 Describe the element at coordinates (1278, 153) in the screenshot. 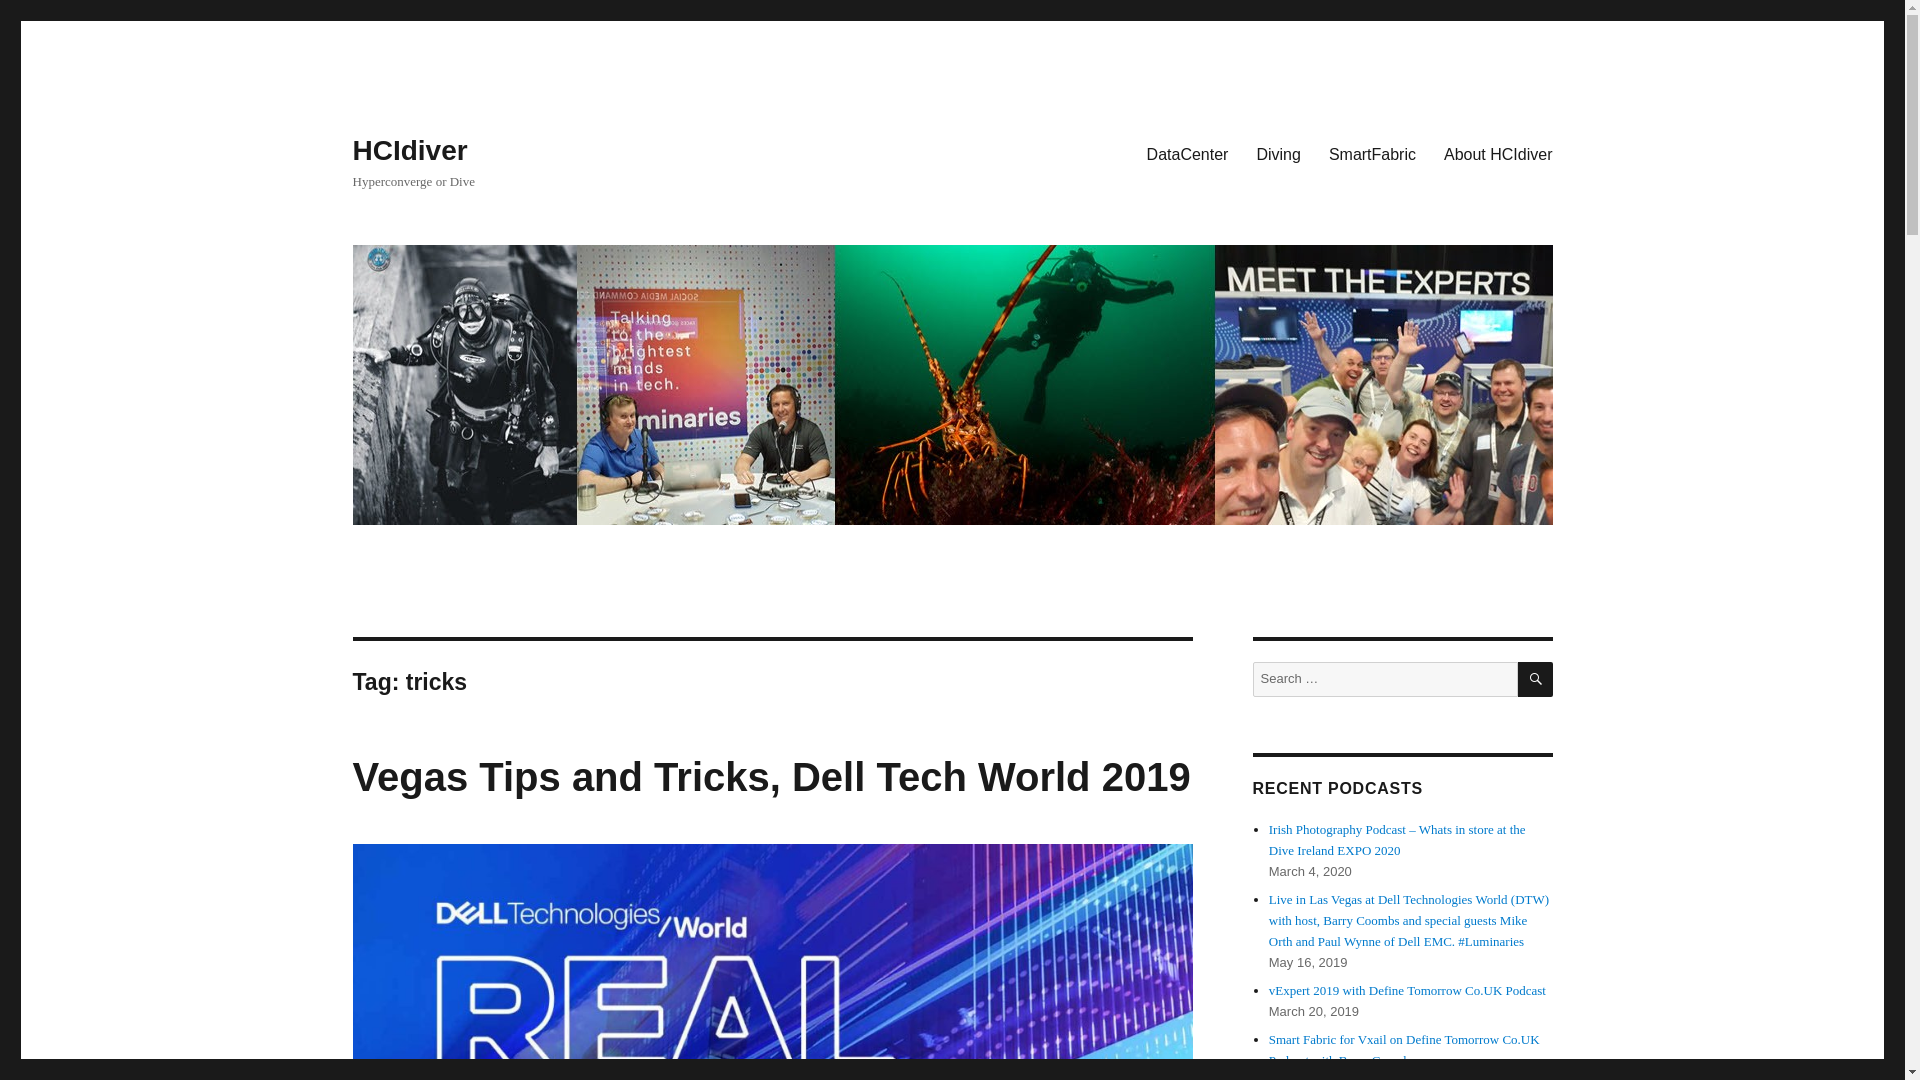

I see `Diving` at that location.